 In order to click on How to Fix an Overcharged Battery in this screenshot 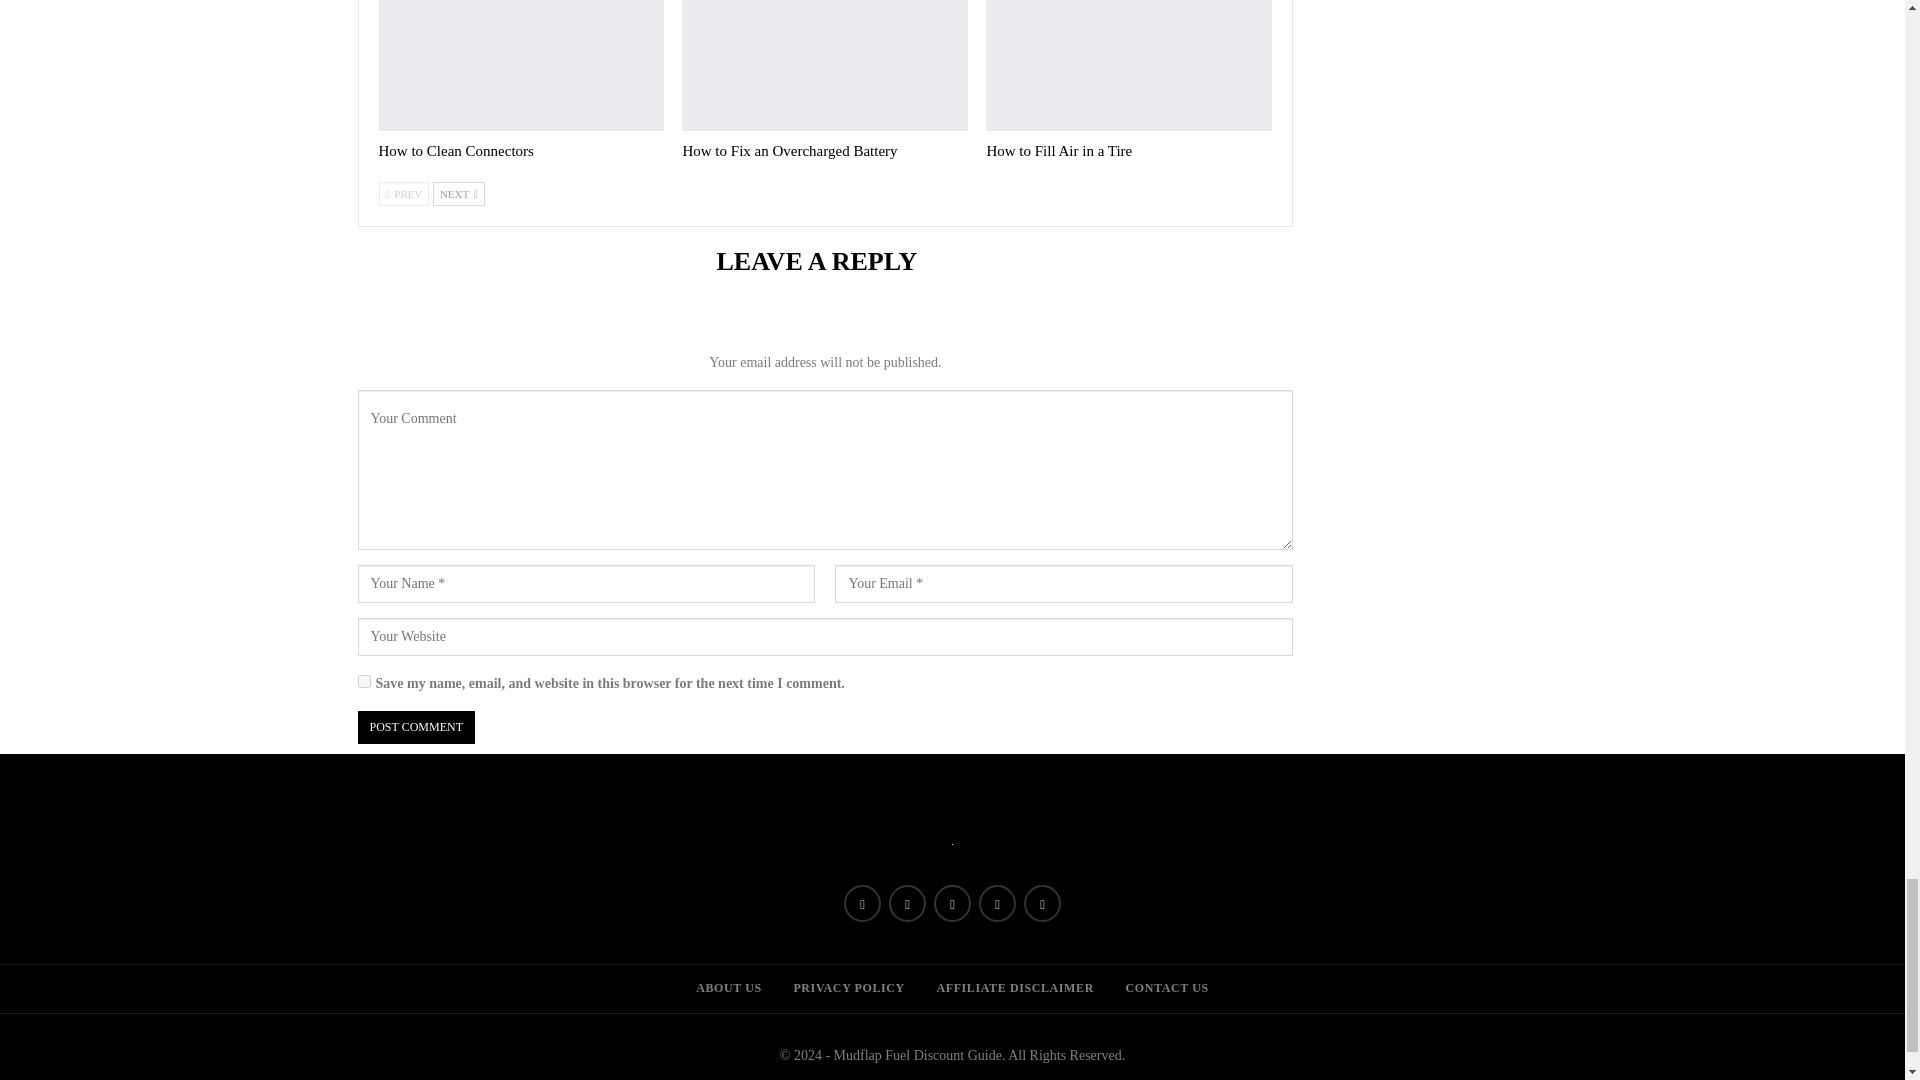, I will do `click(788, 150)`.